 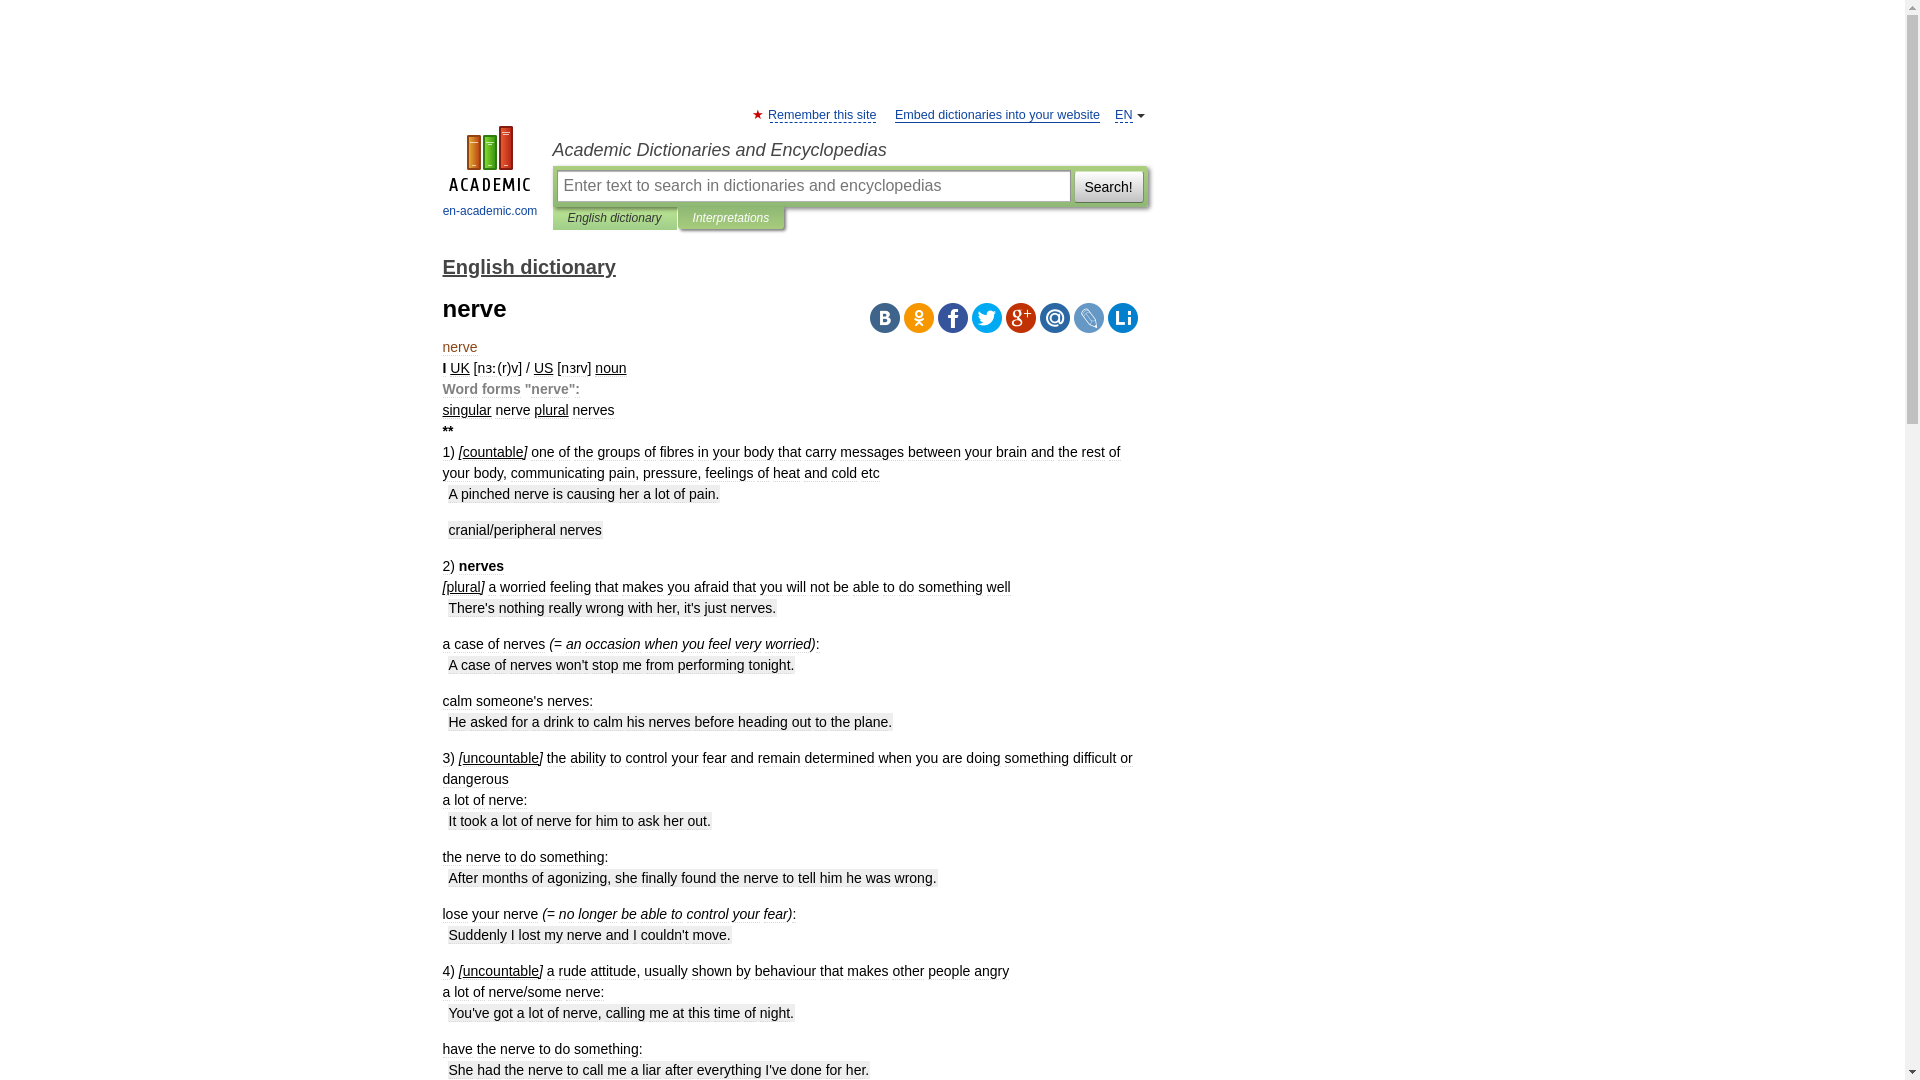 I want to click on EN, so click(x=1124, y=116).